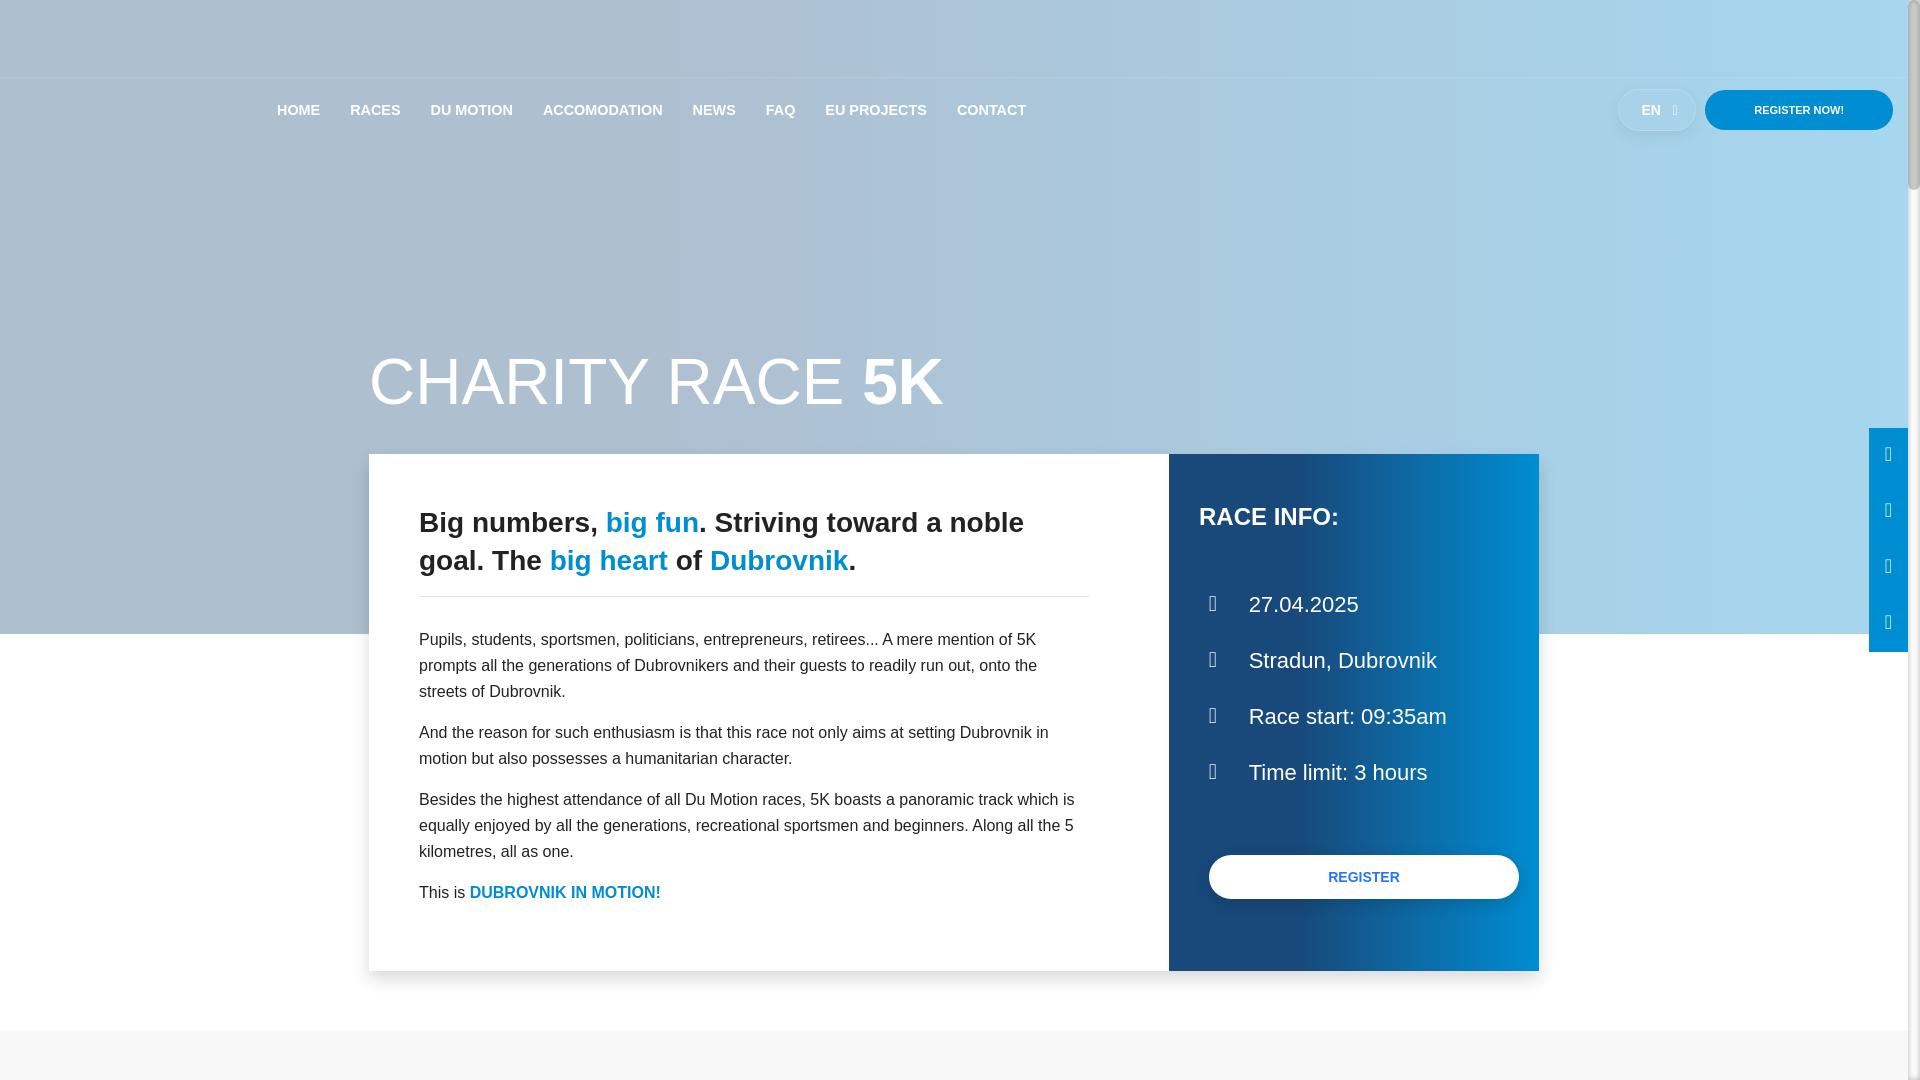 This screenshot has width=1920, height=1080. Describe the element at coordinates (602, 110) in the screenshot. I see `NEWS` at that location.